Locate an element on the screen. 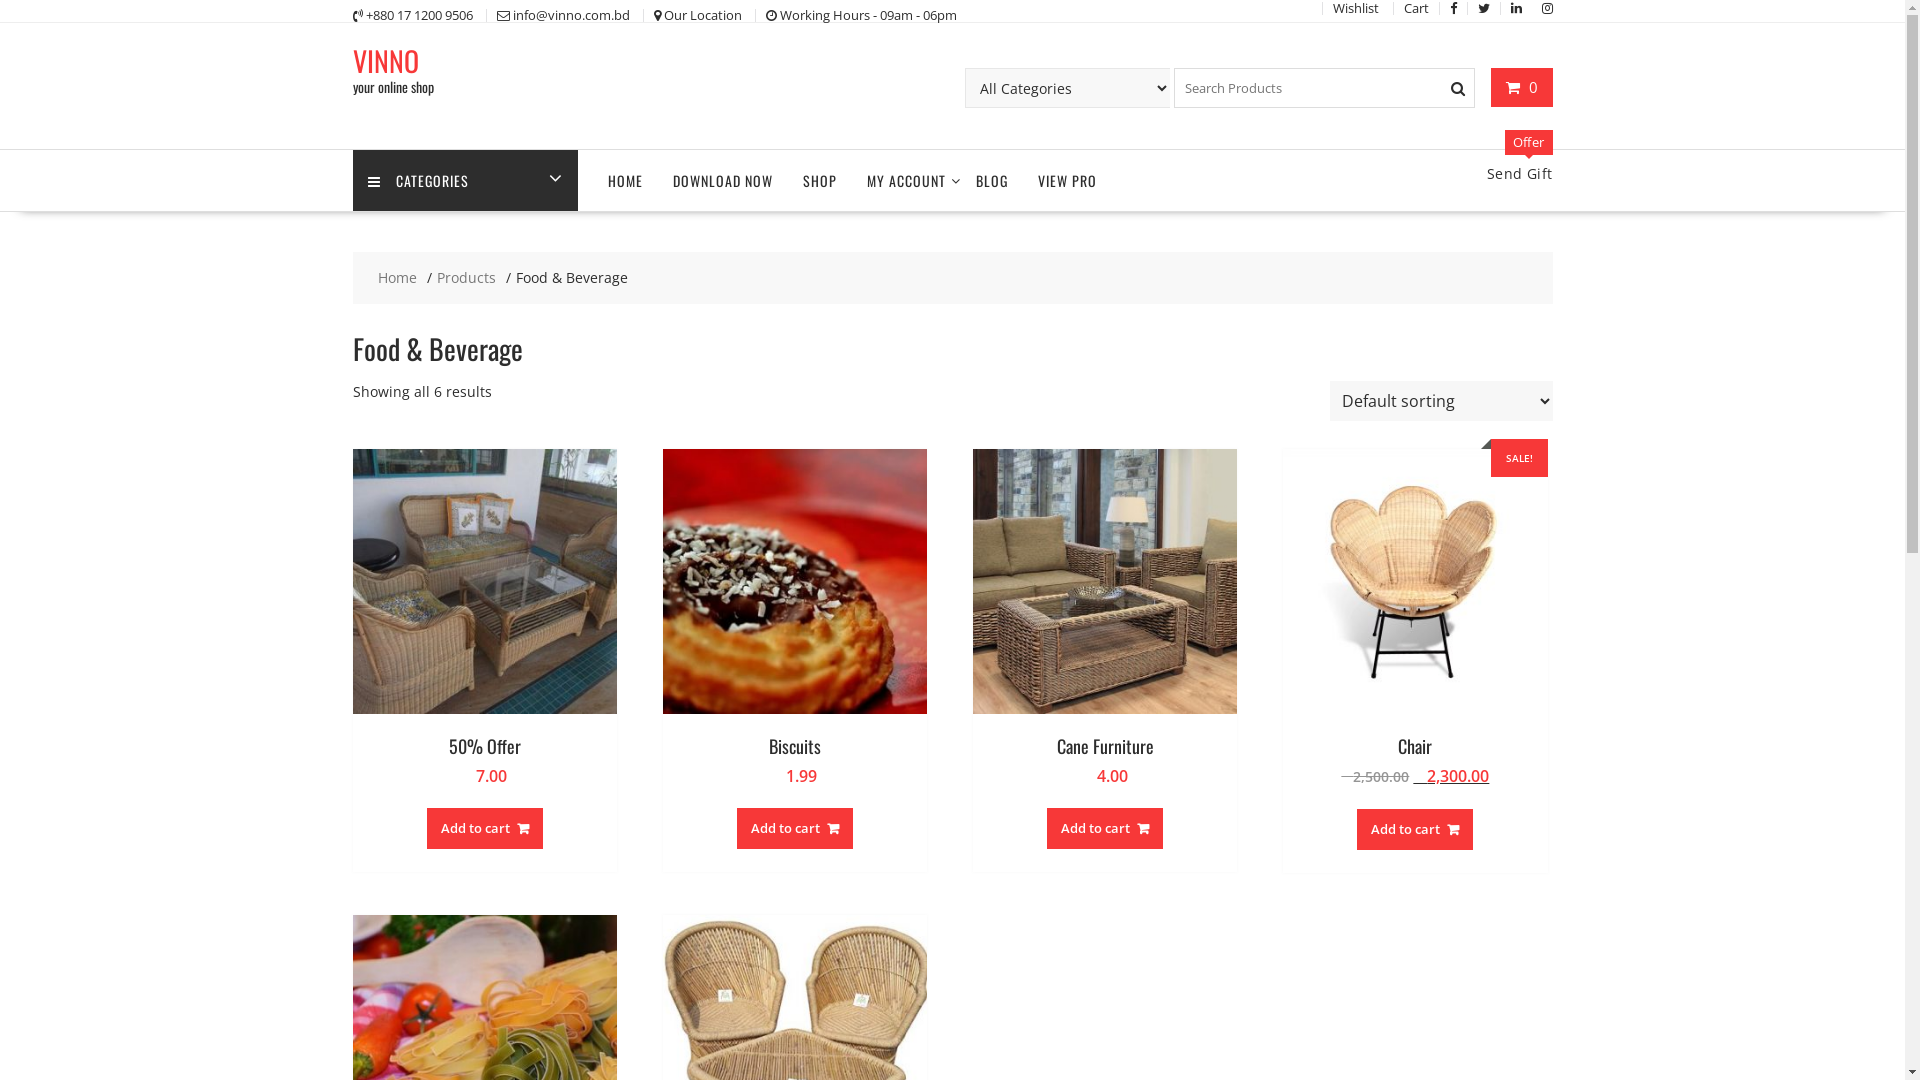 This screenshot has height=1080, width=1920. MY ACCOUNT is located at coordinates (906, 180).